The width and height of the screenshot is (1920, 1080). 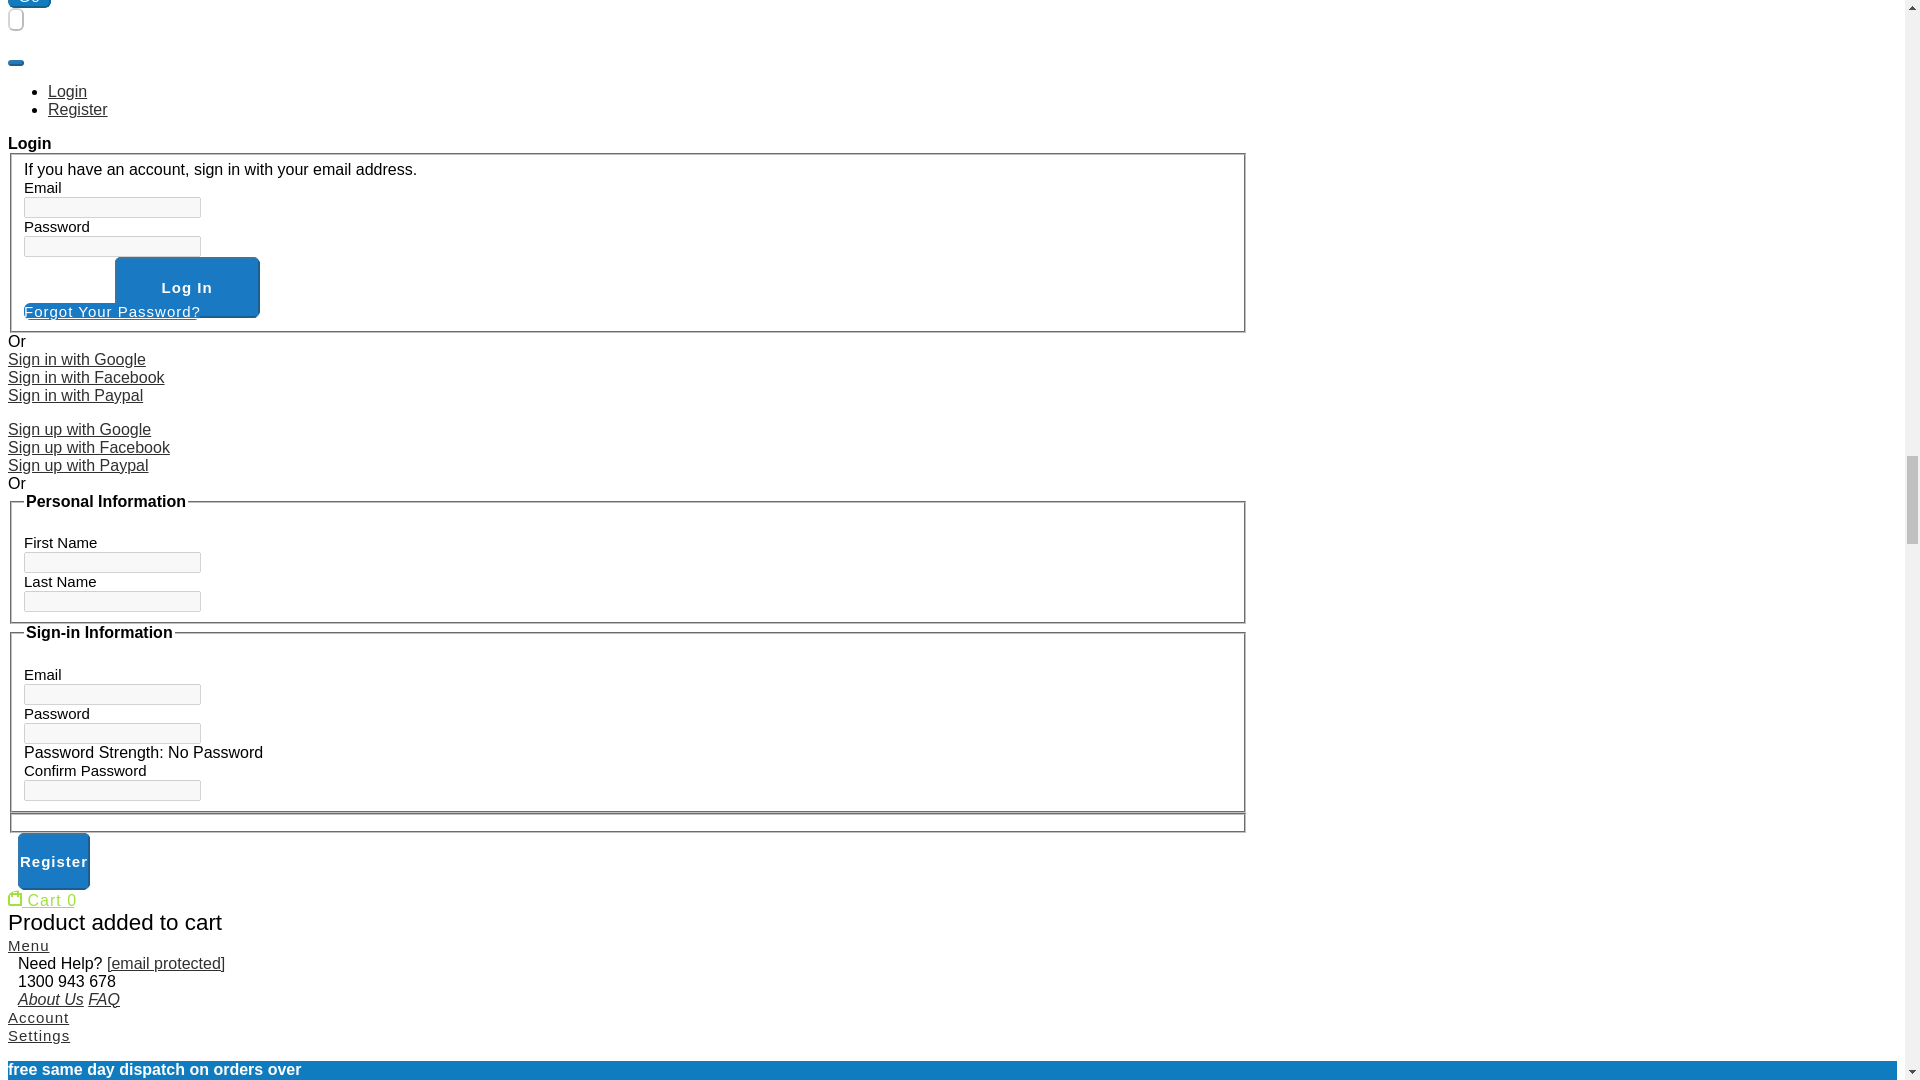 I want to click on Email, so click(x=112, y=694).